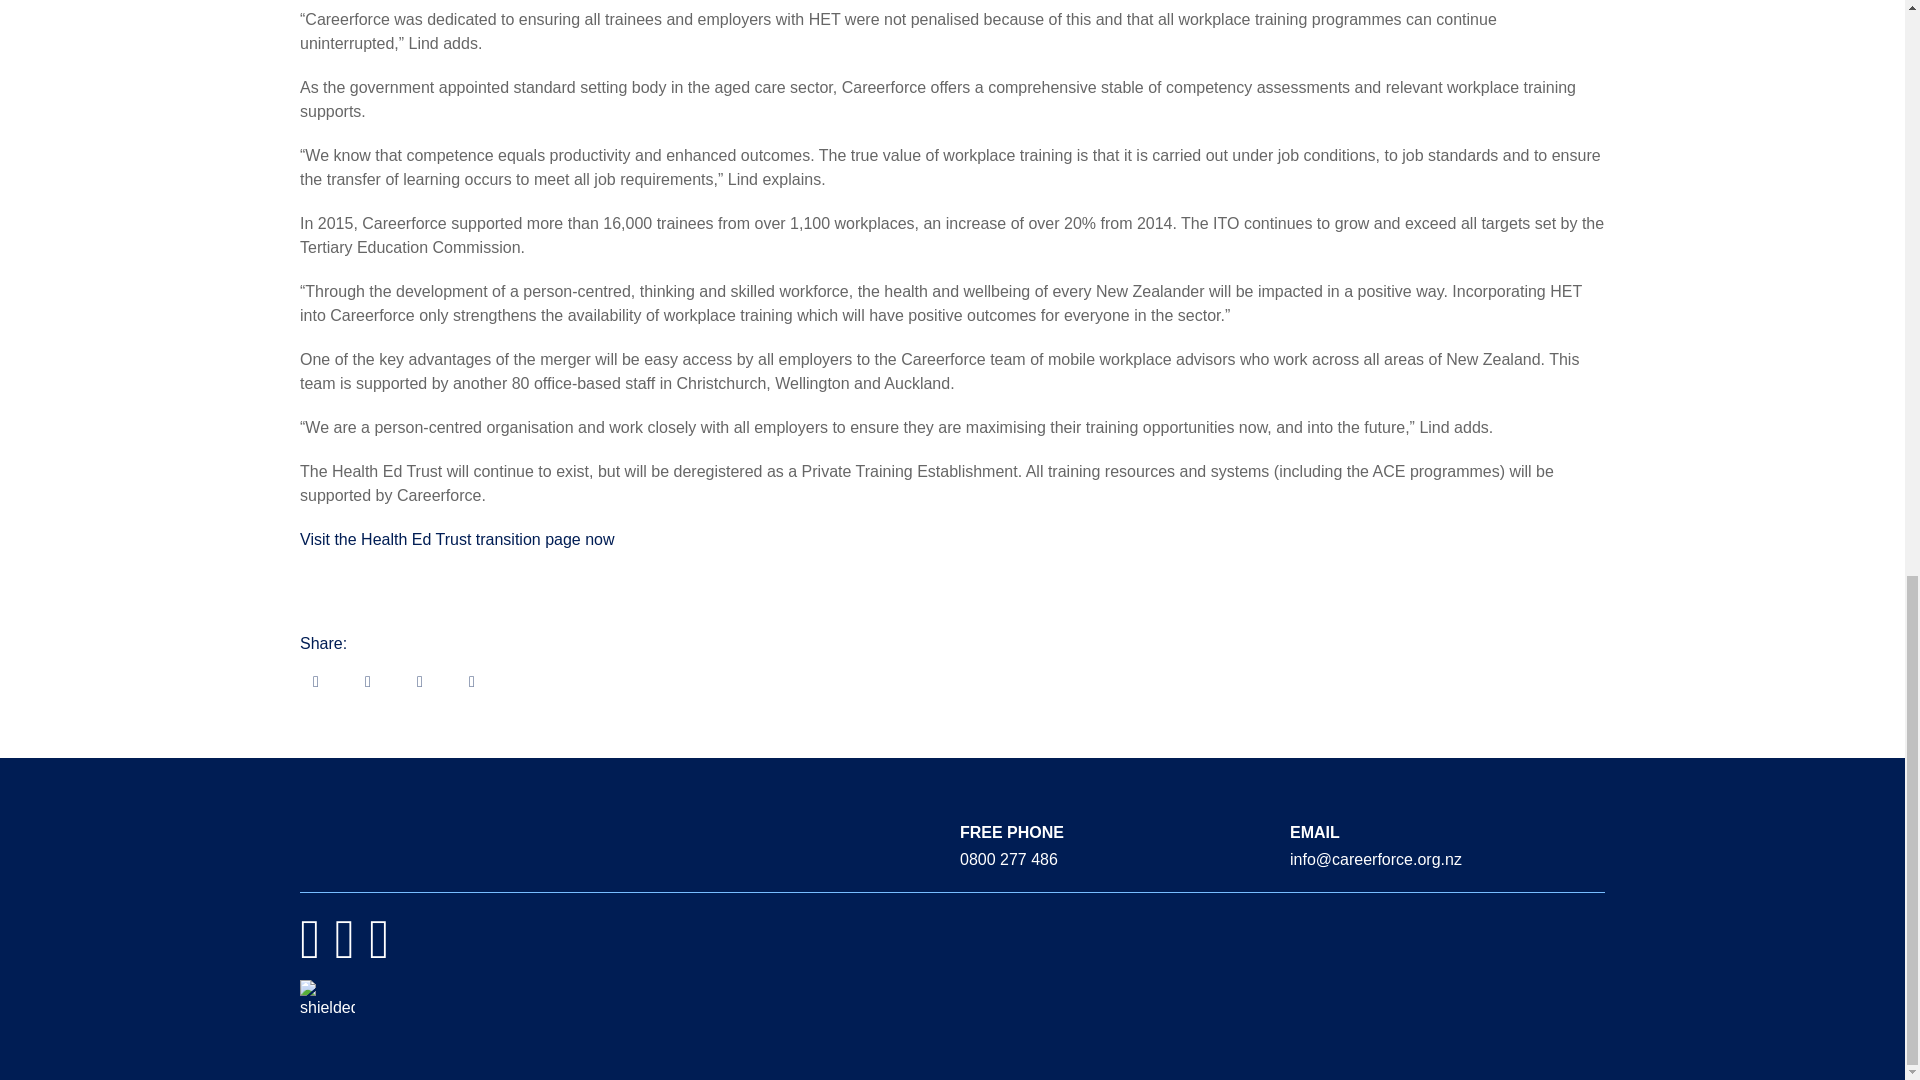  Describe the element at coordinates (472, 680) in the screenshot. I see `Linked In` at that location.